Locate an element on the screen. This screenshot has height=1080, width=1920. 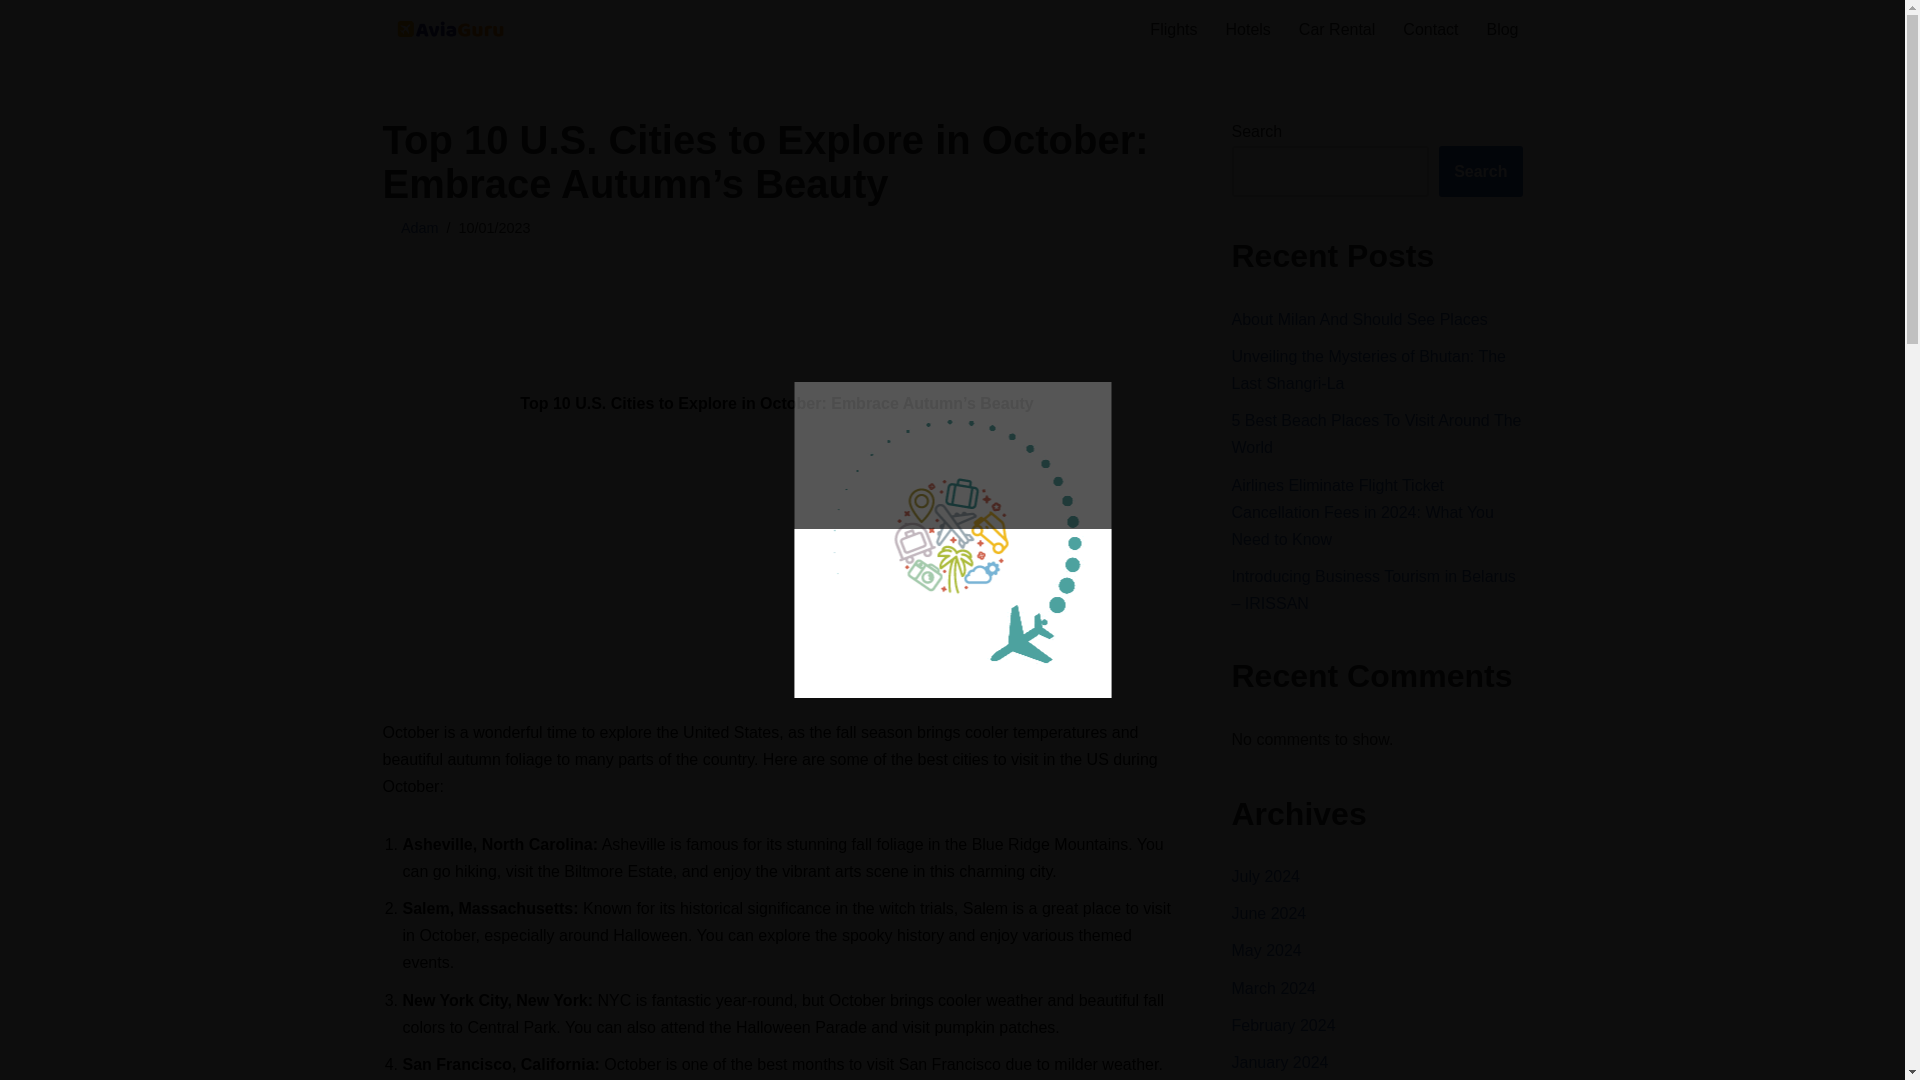
May 2024 is located at coordinates (1266, 950).